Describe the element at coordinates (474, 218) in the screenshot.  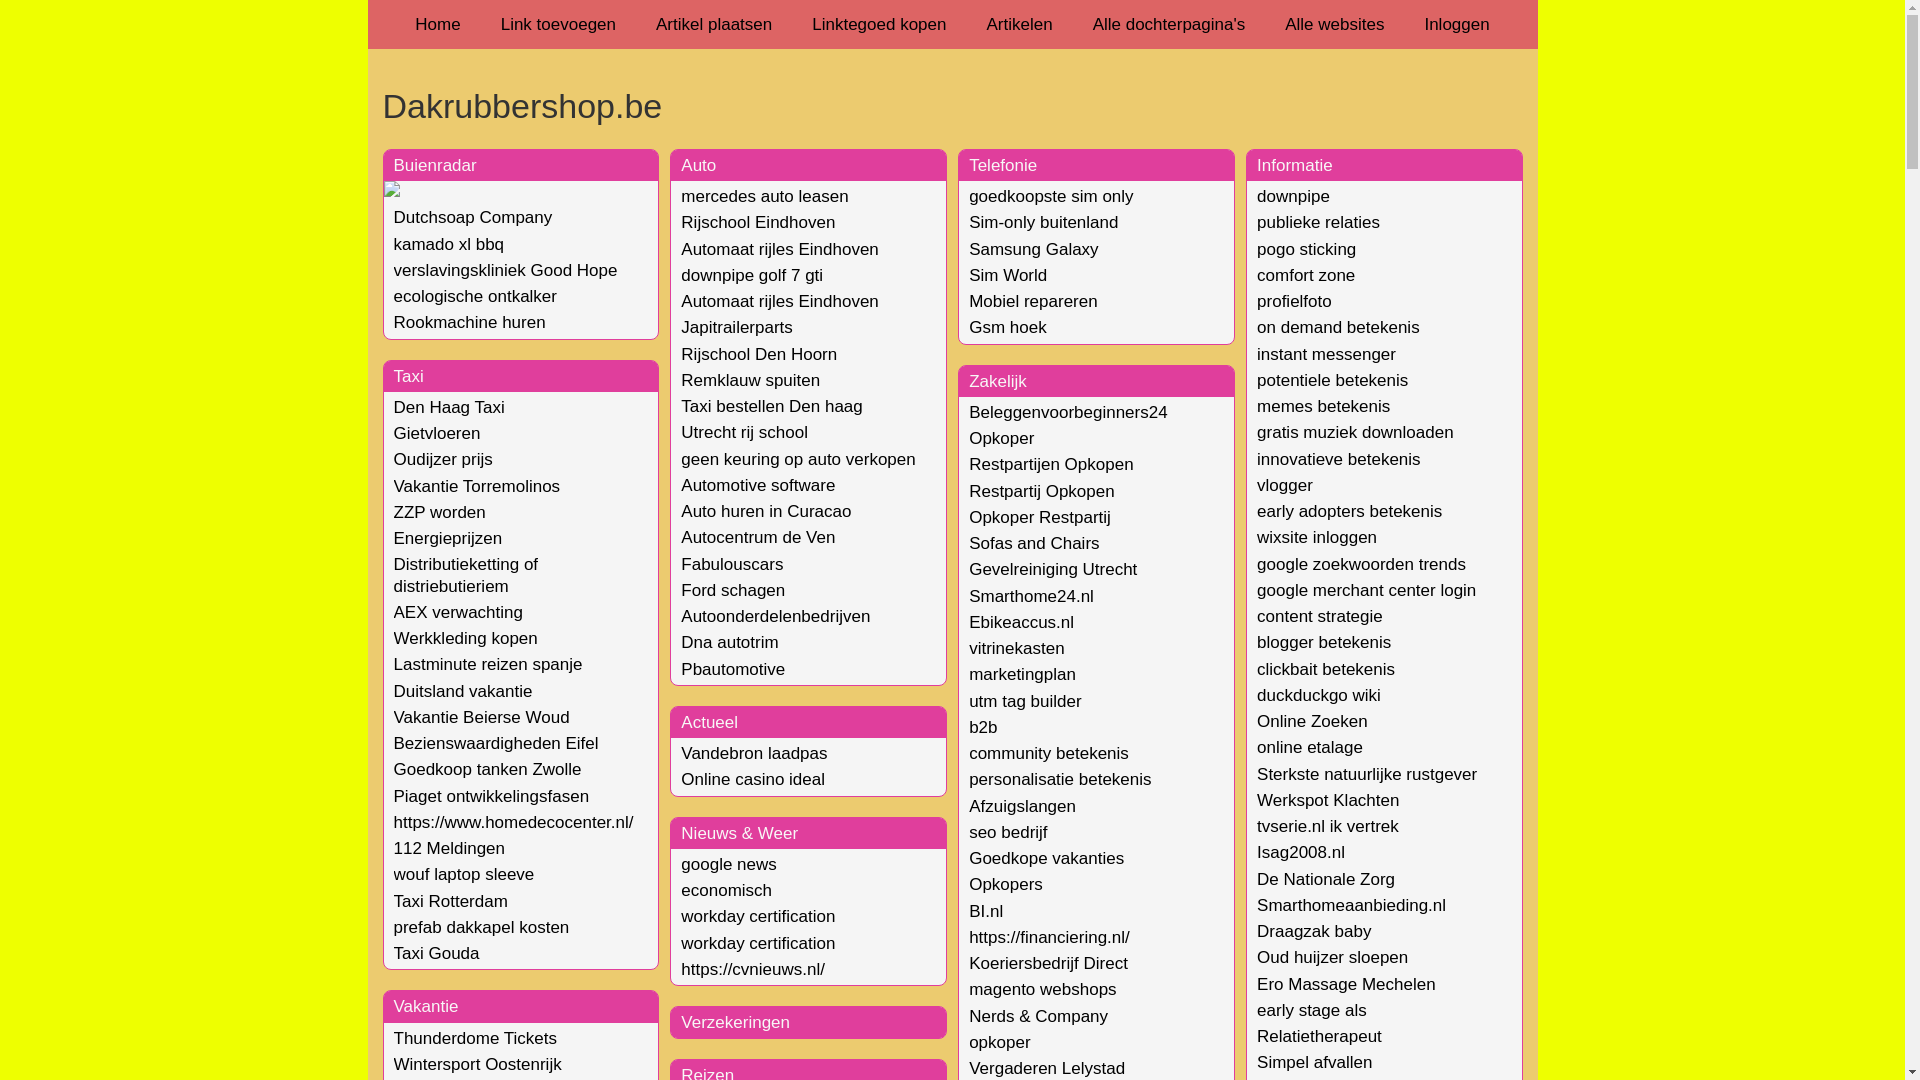
I see `Dutchsoap Company` at that location.